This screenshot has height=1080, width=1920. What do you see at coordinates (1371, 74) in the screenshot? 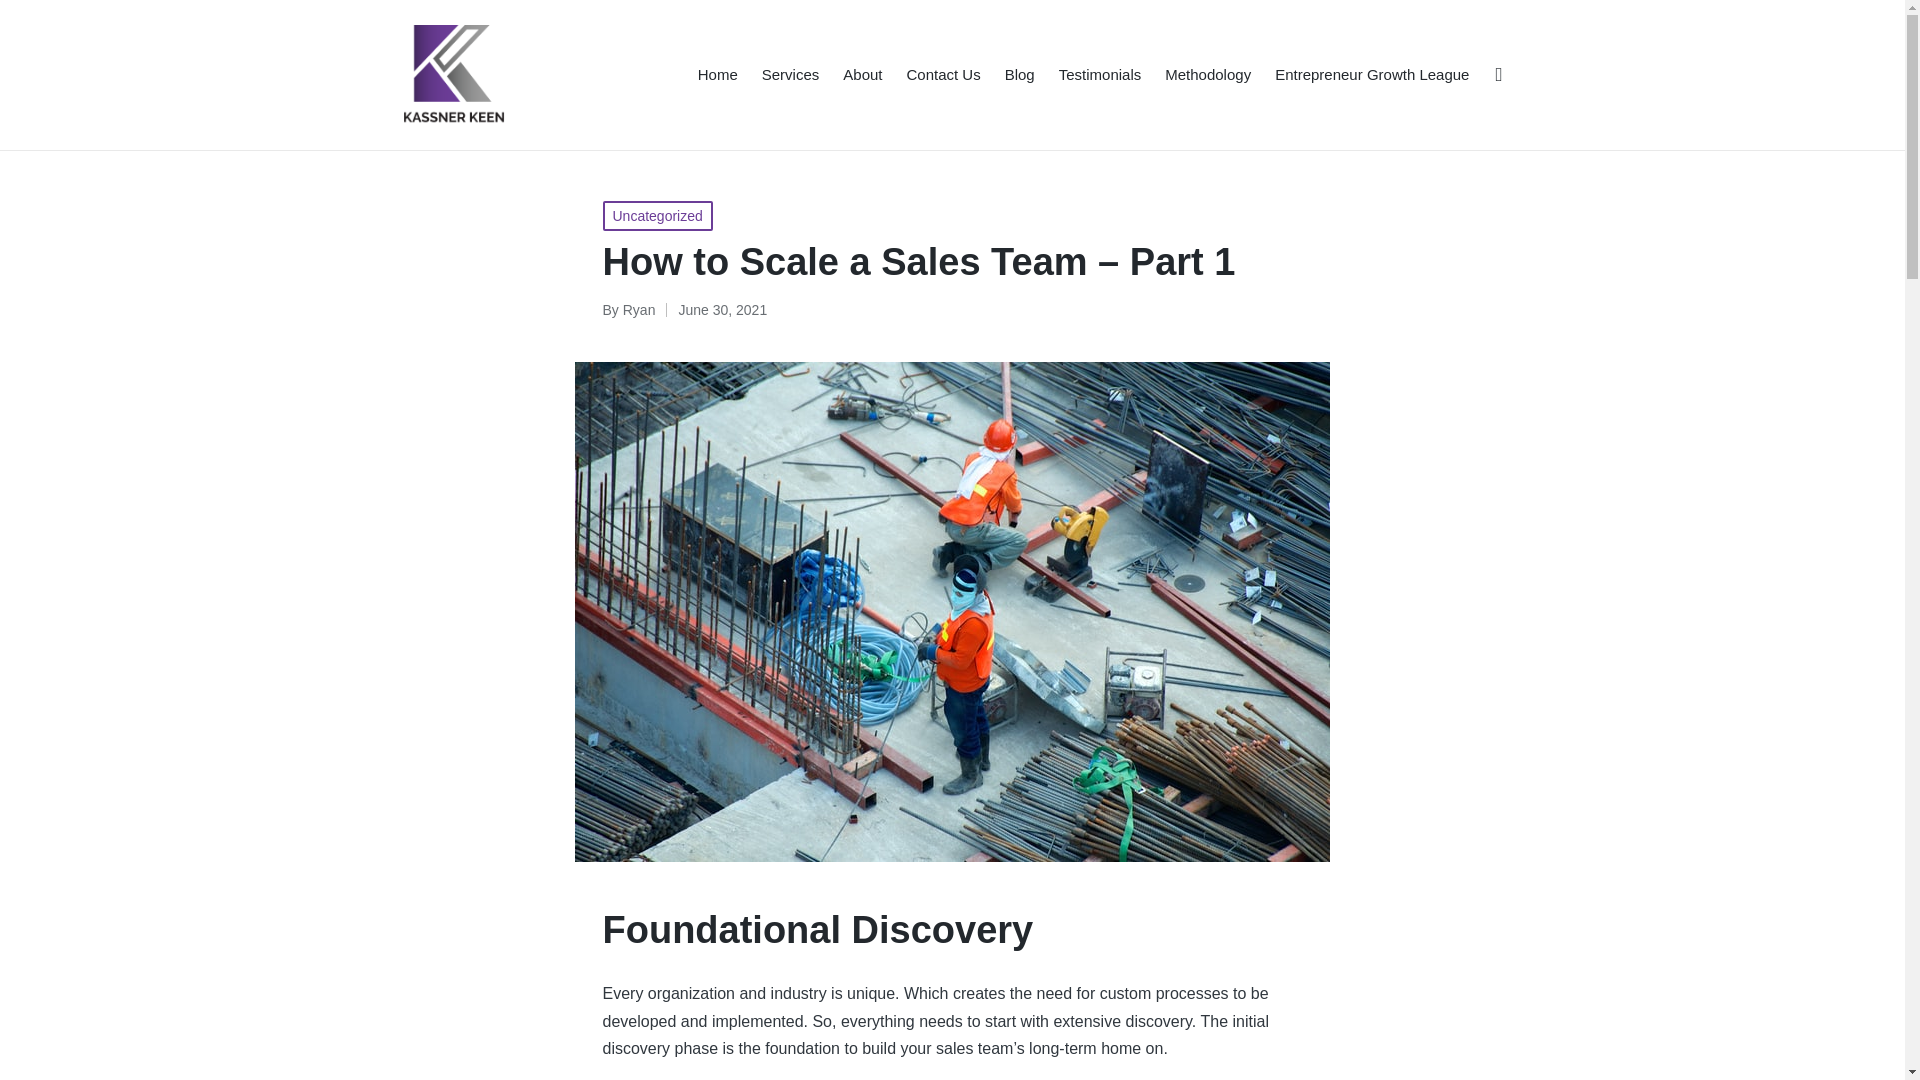
I see `Entrepreneur Growth League` at bounding box center [1371, 74].